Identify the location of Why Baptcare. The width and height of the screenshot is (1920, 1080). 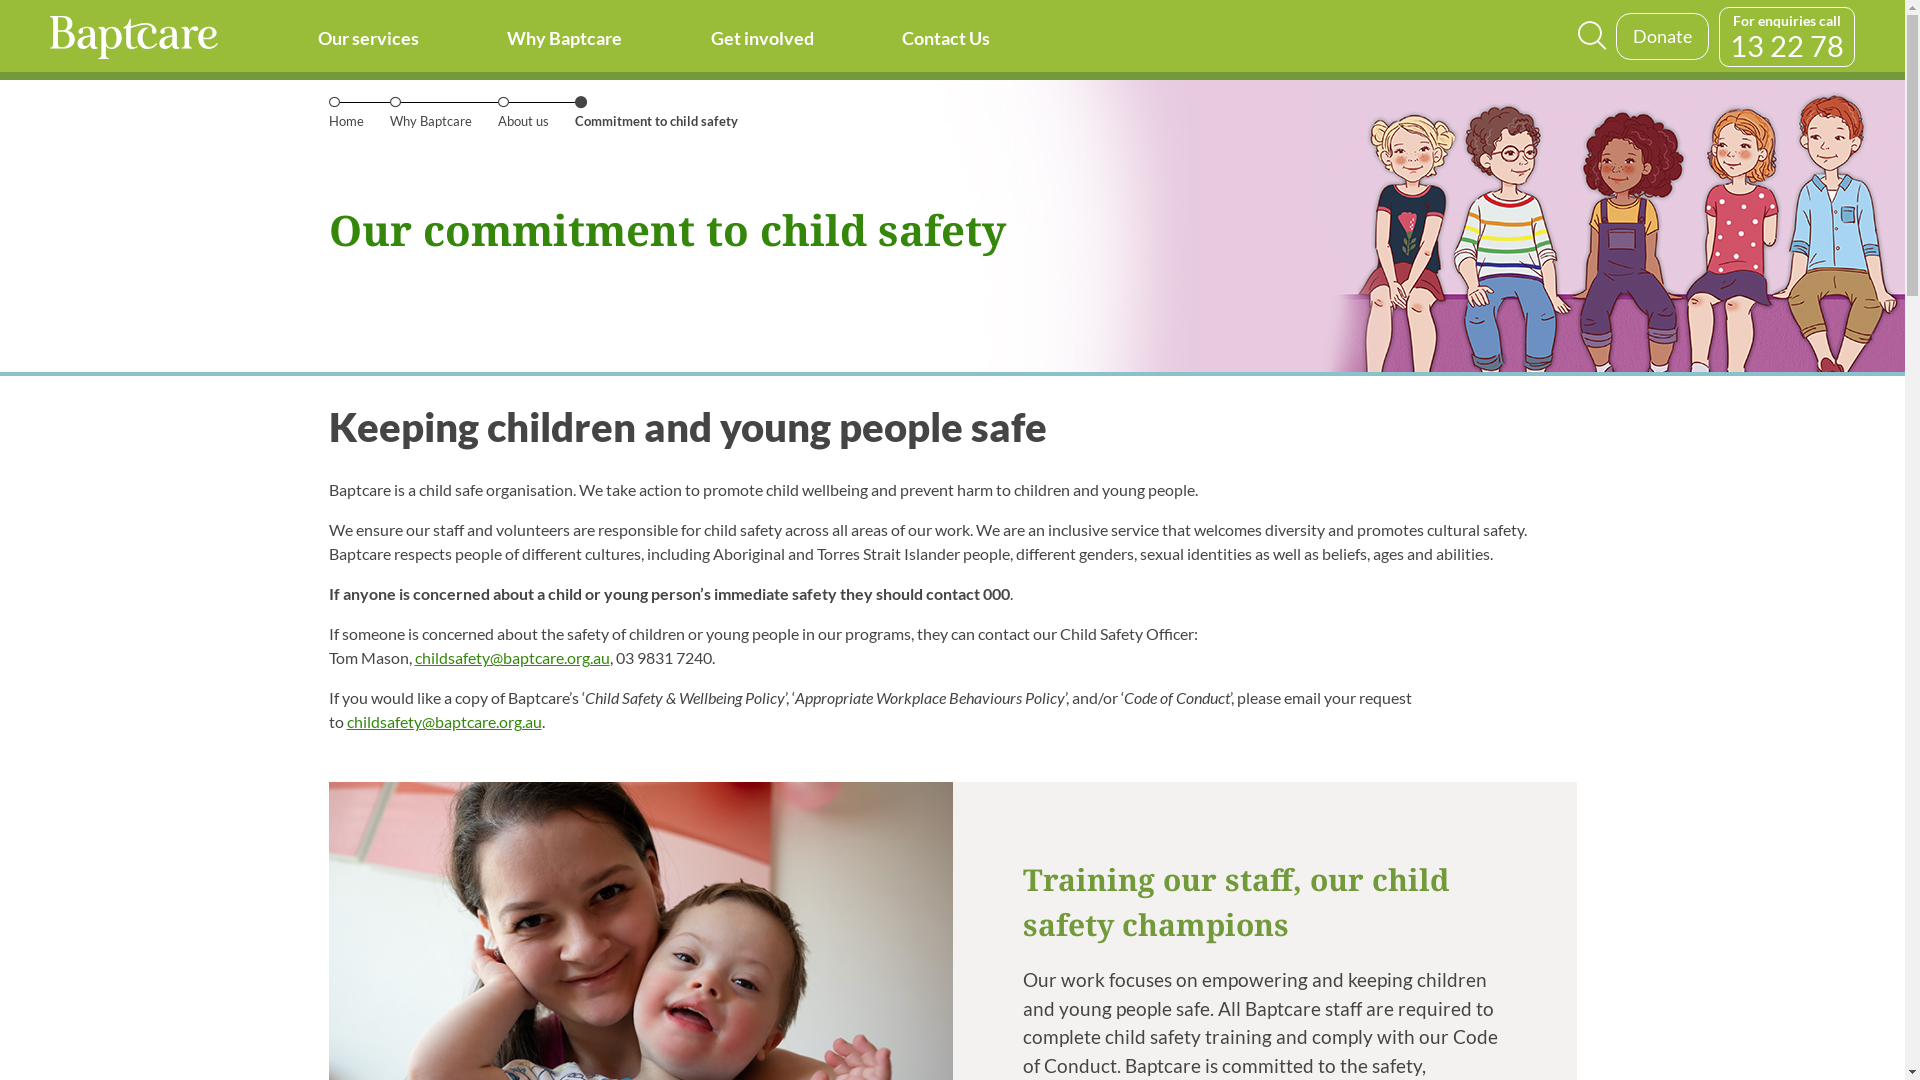
(564, 44).